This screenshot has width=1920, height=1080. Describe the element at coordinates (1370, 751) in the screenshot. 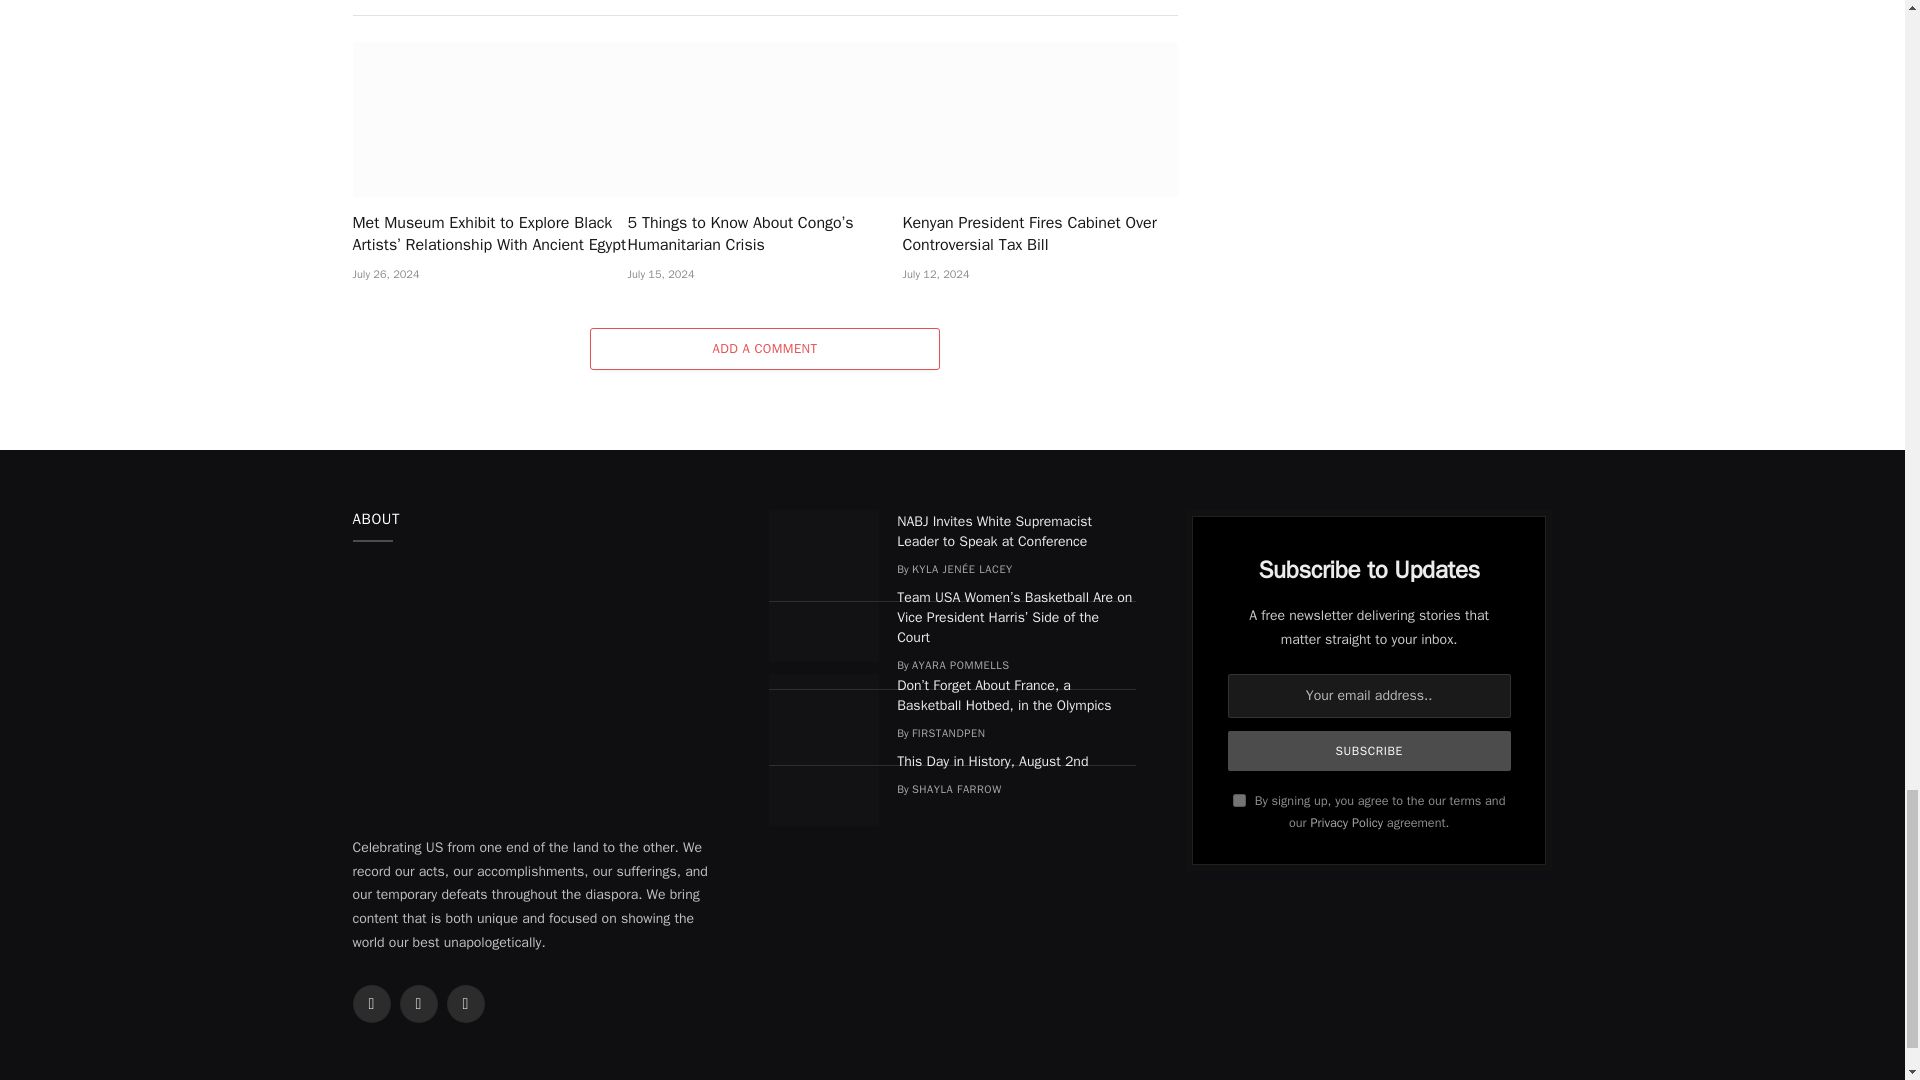

I see `Subscribe` at that location.